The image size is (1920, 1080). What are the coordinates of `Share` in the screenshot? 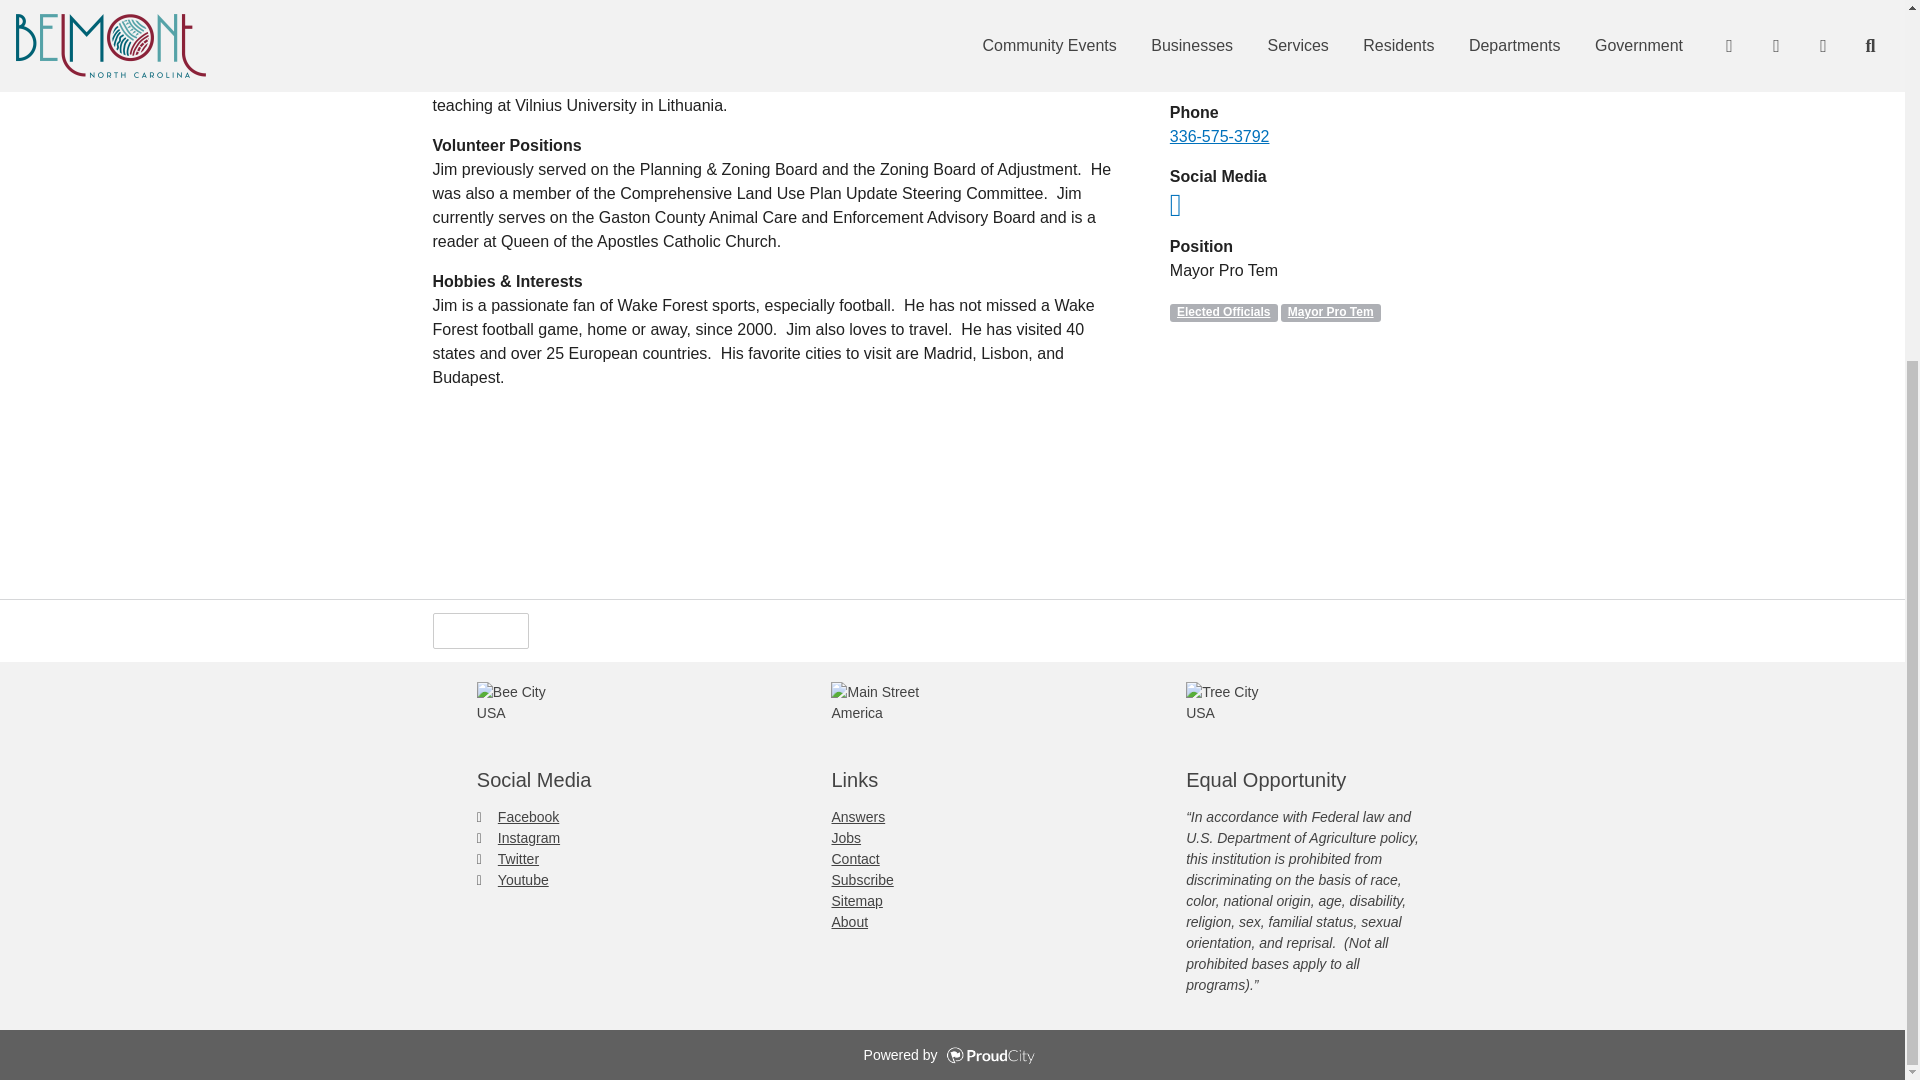 It's located at (576, 630).